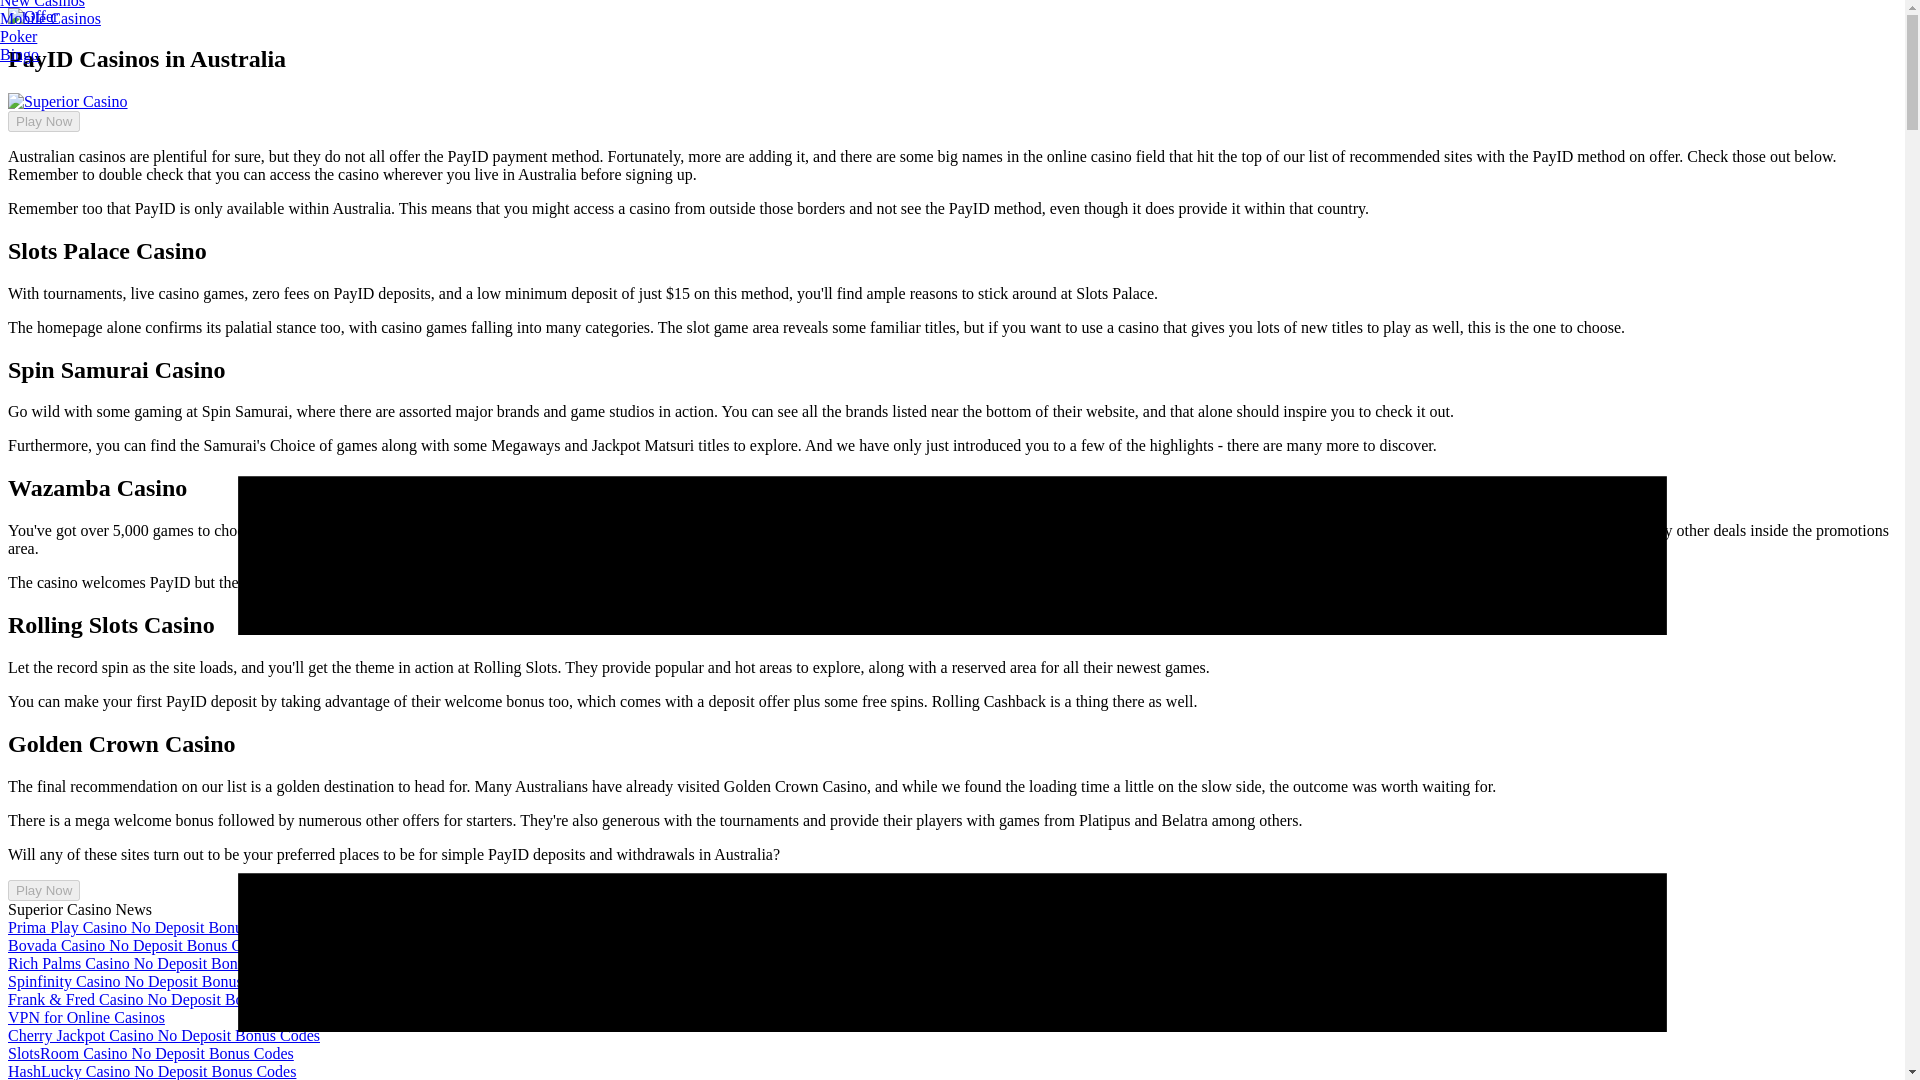 This screenshot has width=1920, height=1080. I want to click on Play Now, so click(44, 890).